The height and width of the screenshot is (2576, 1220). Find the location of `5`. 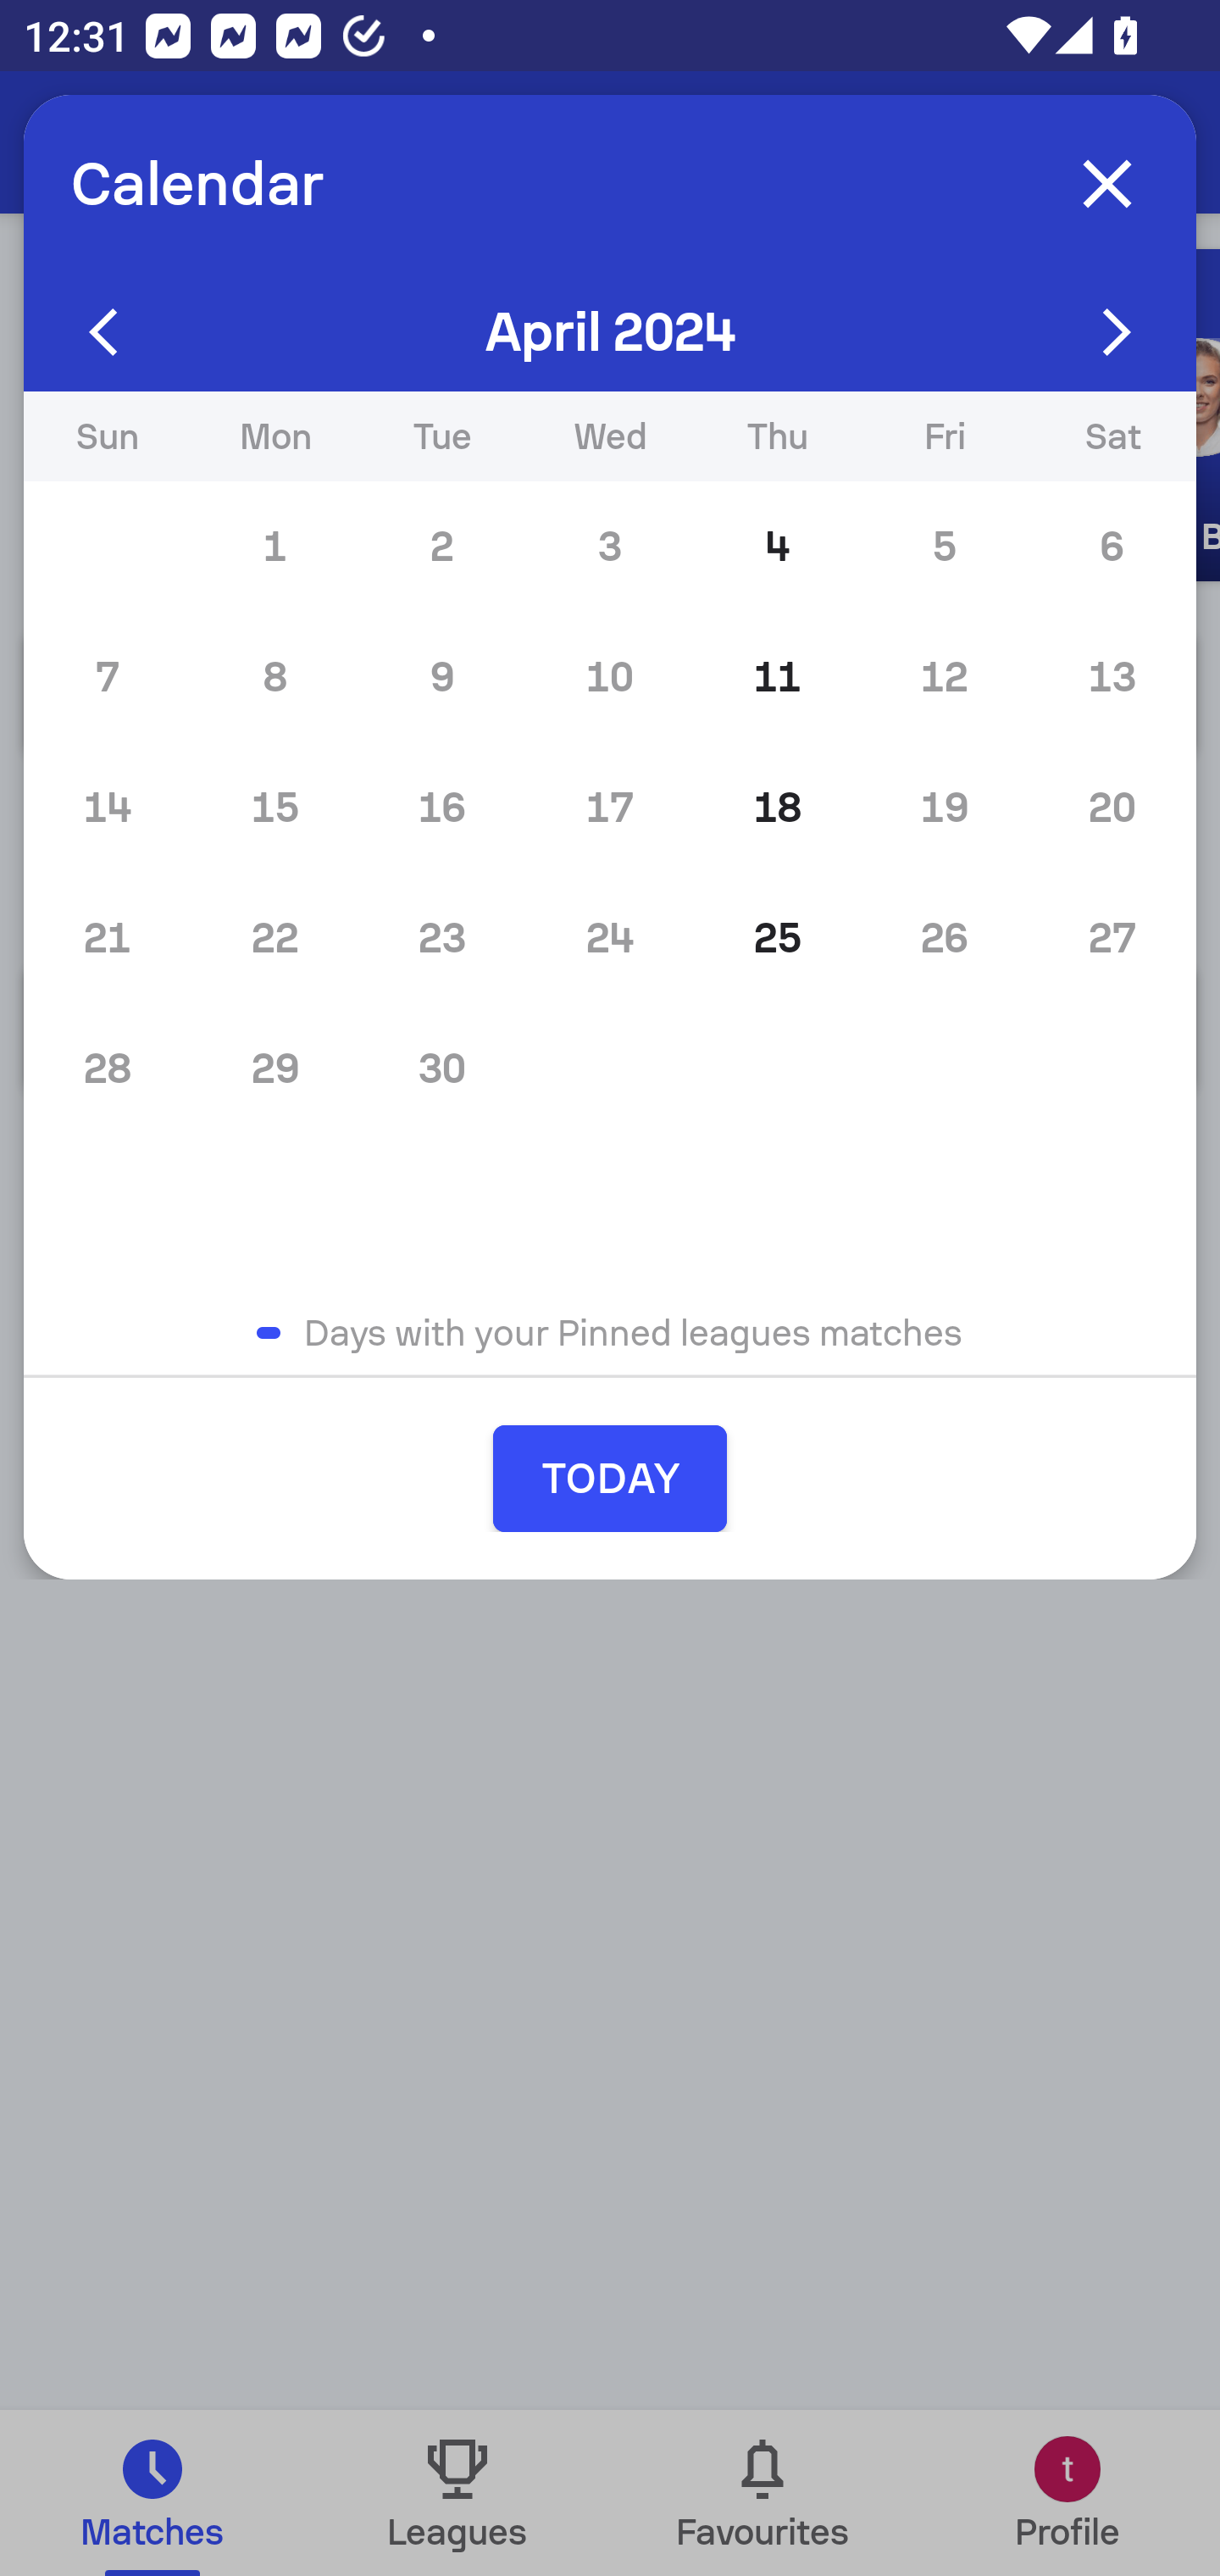

5 is located at coordinates (944, 547).